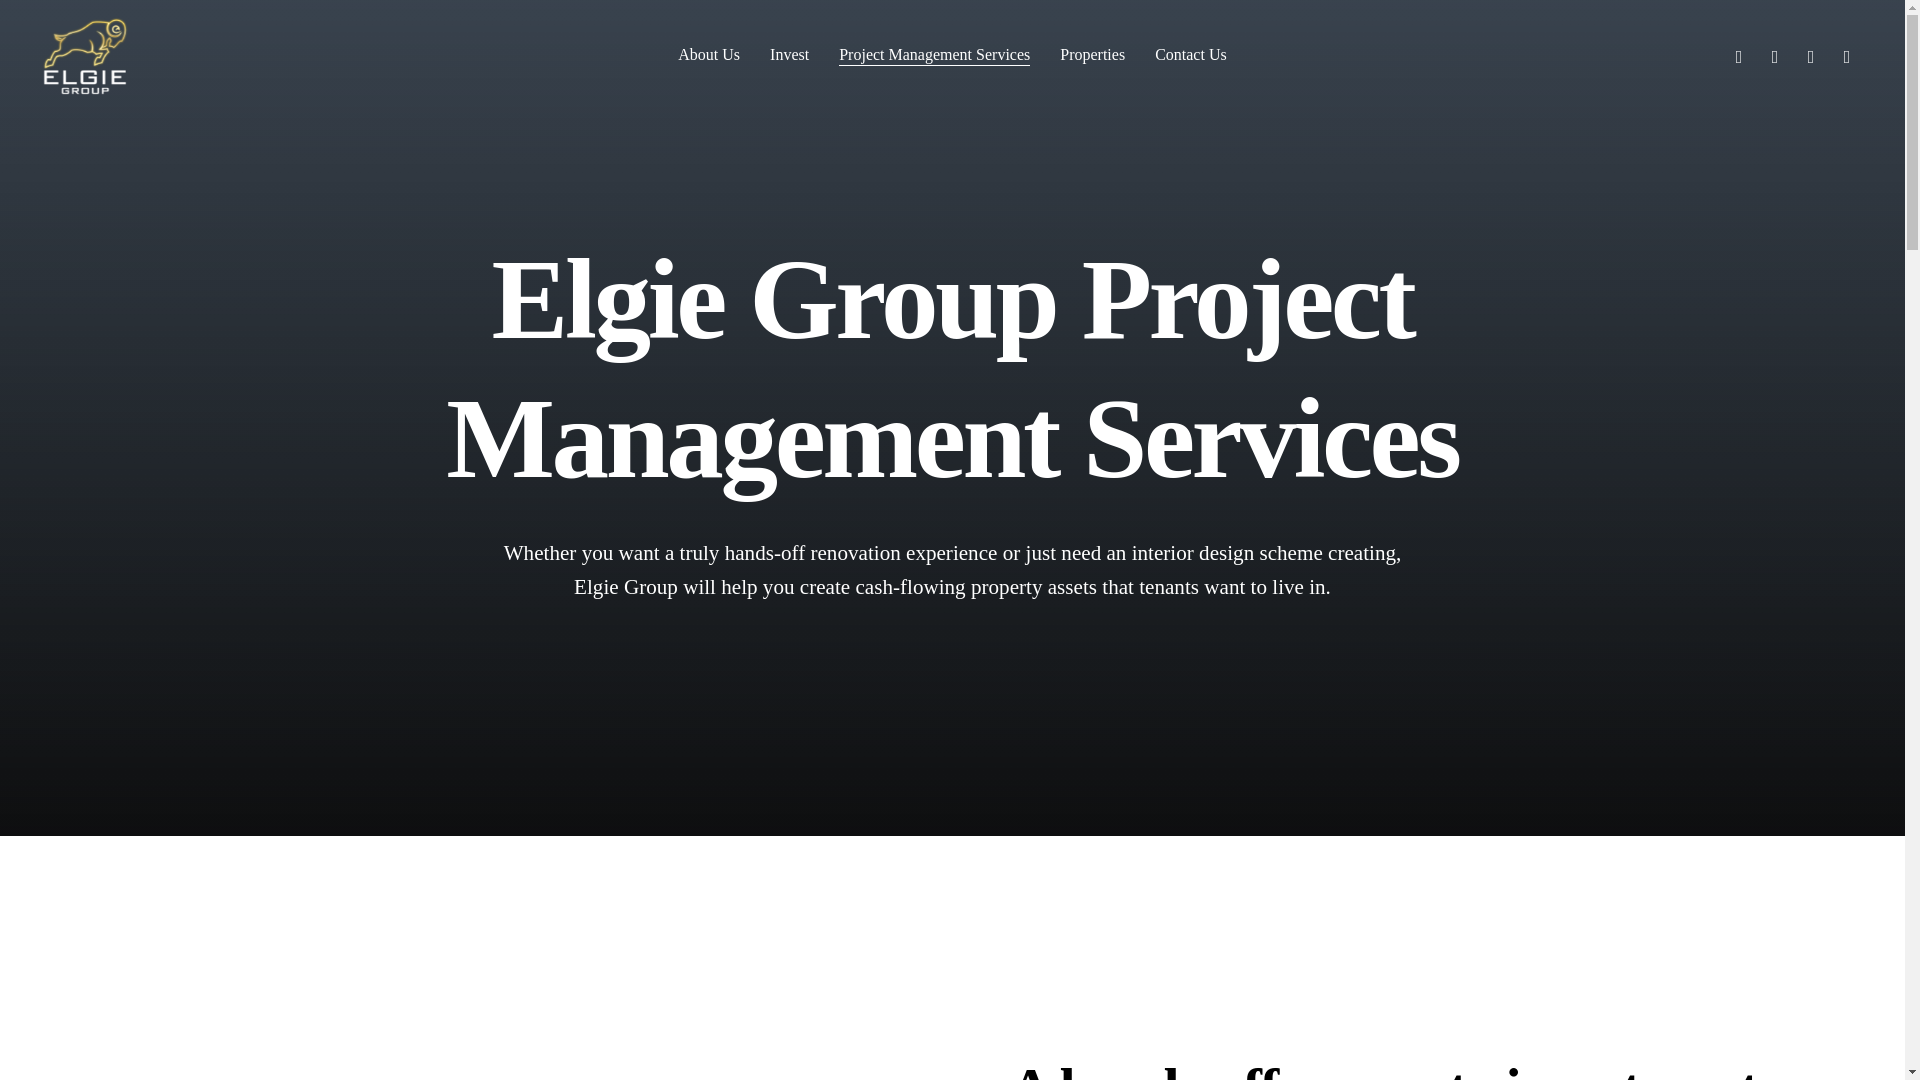 The height and width of the screenshot is (1080, 1920). I want to click on linkedin, so click(1774, 54).